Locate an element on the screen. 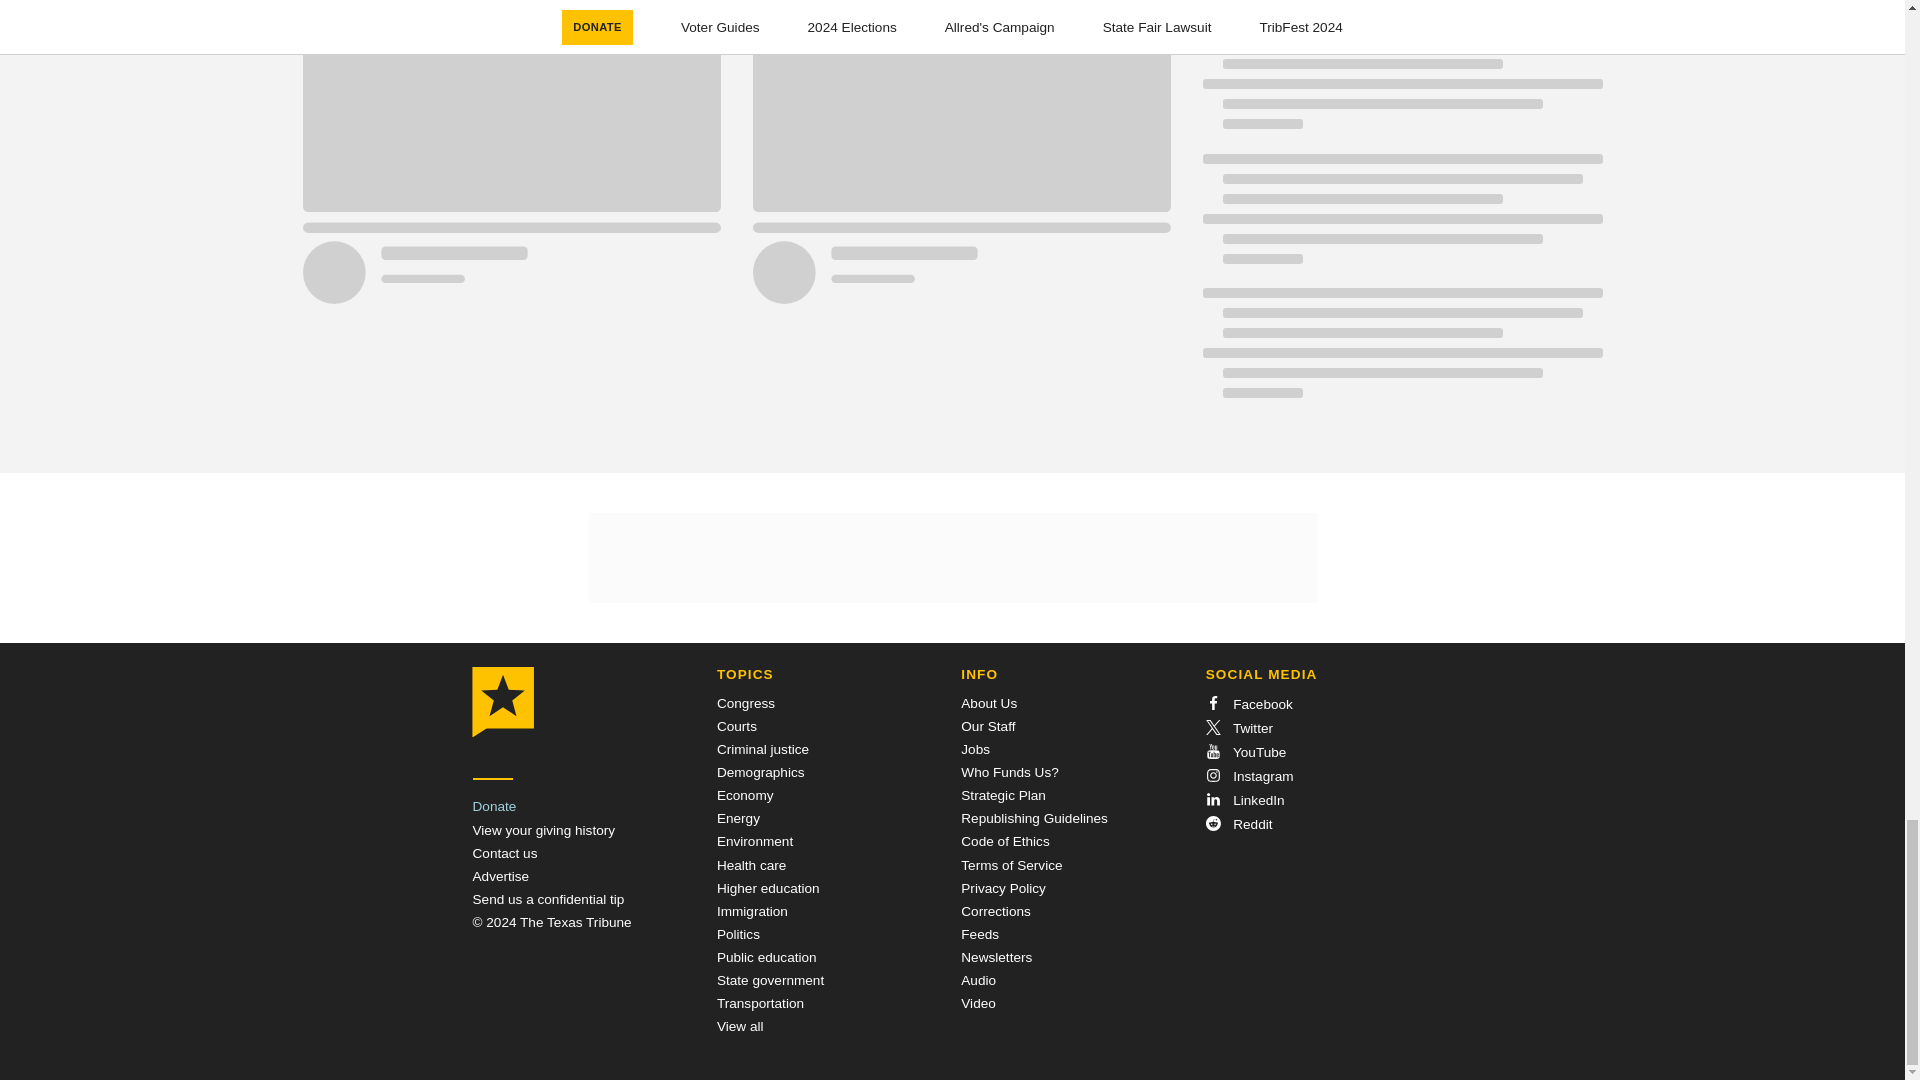  Send a Tip is located at coordinates (548, 900).